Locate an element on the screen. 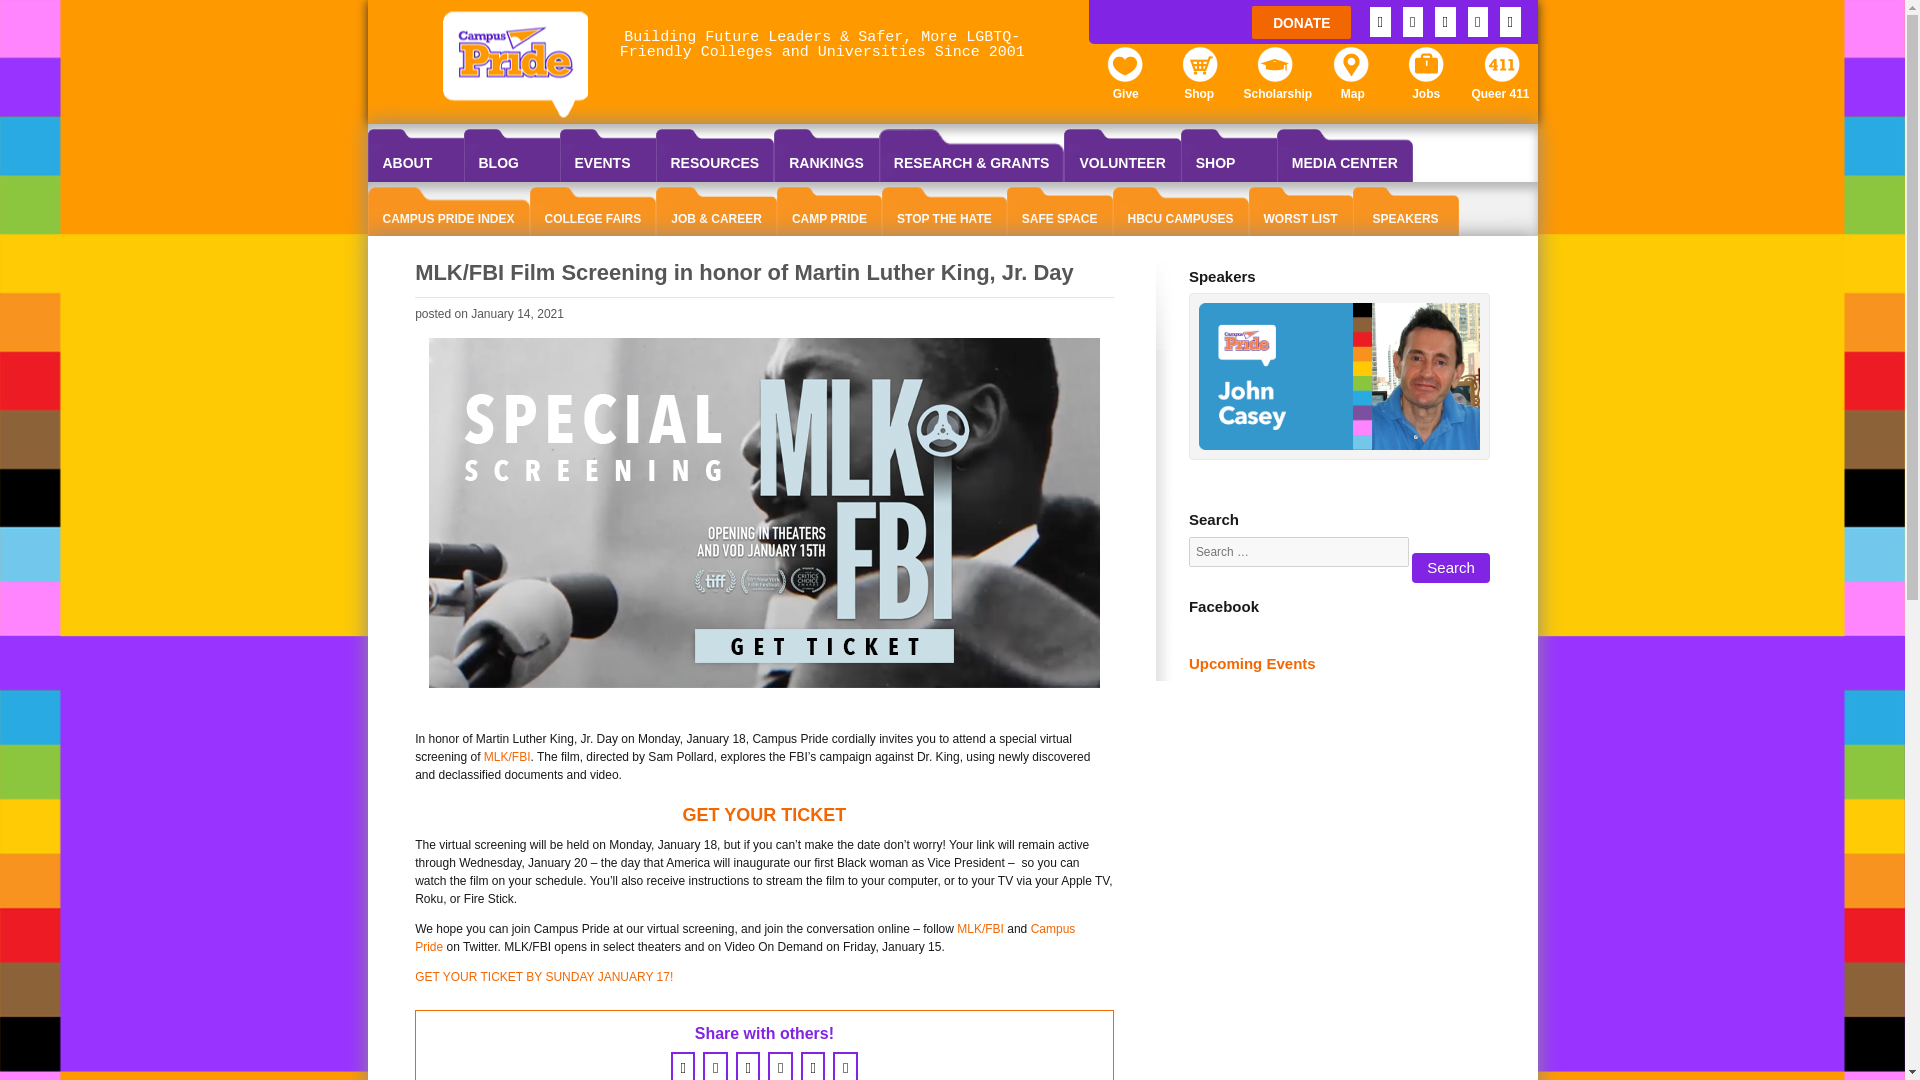  Give is located at coordinates (1124, 68).